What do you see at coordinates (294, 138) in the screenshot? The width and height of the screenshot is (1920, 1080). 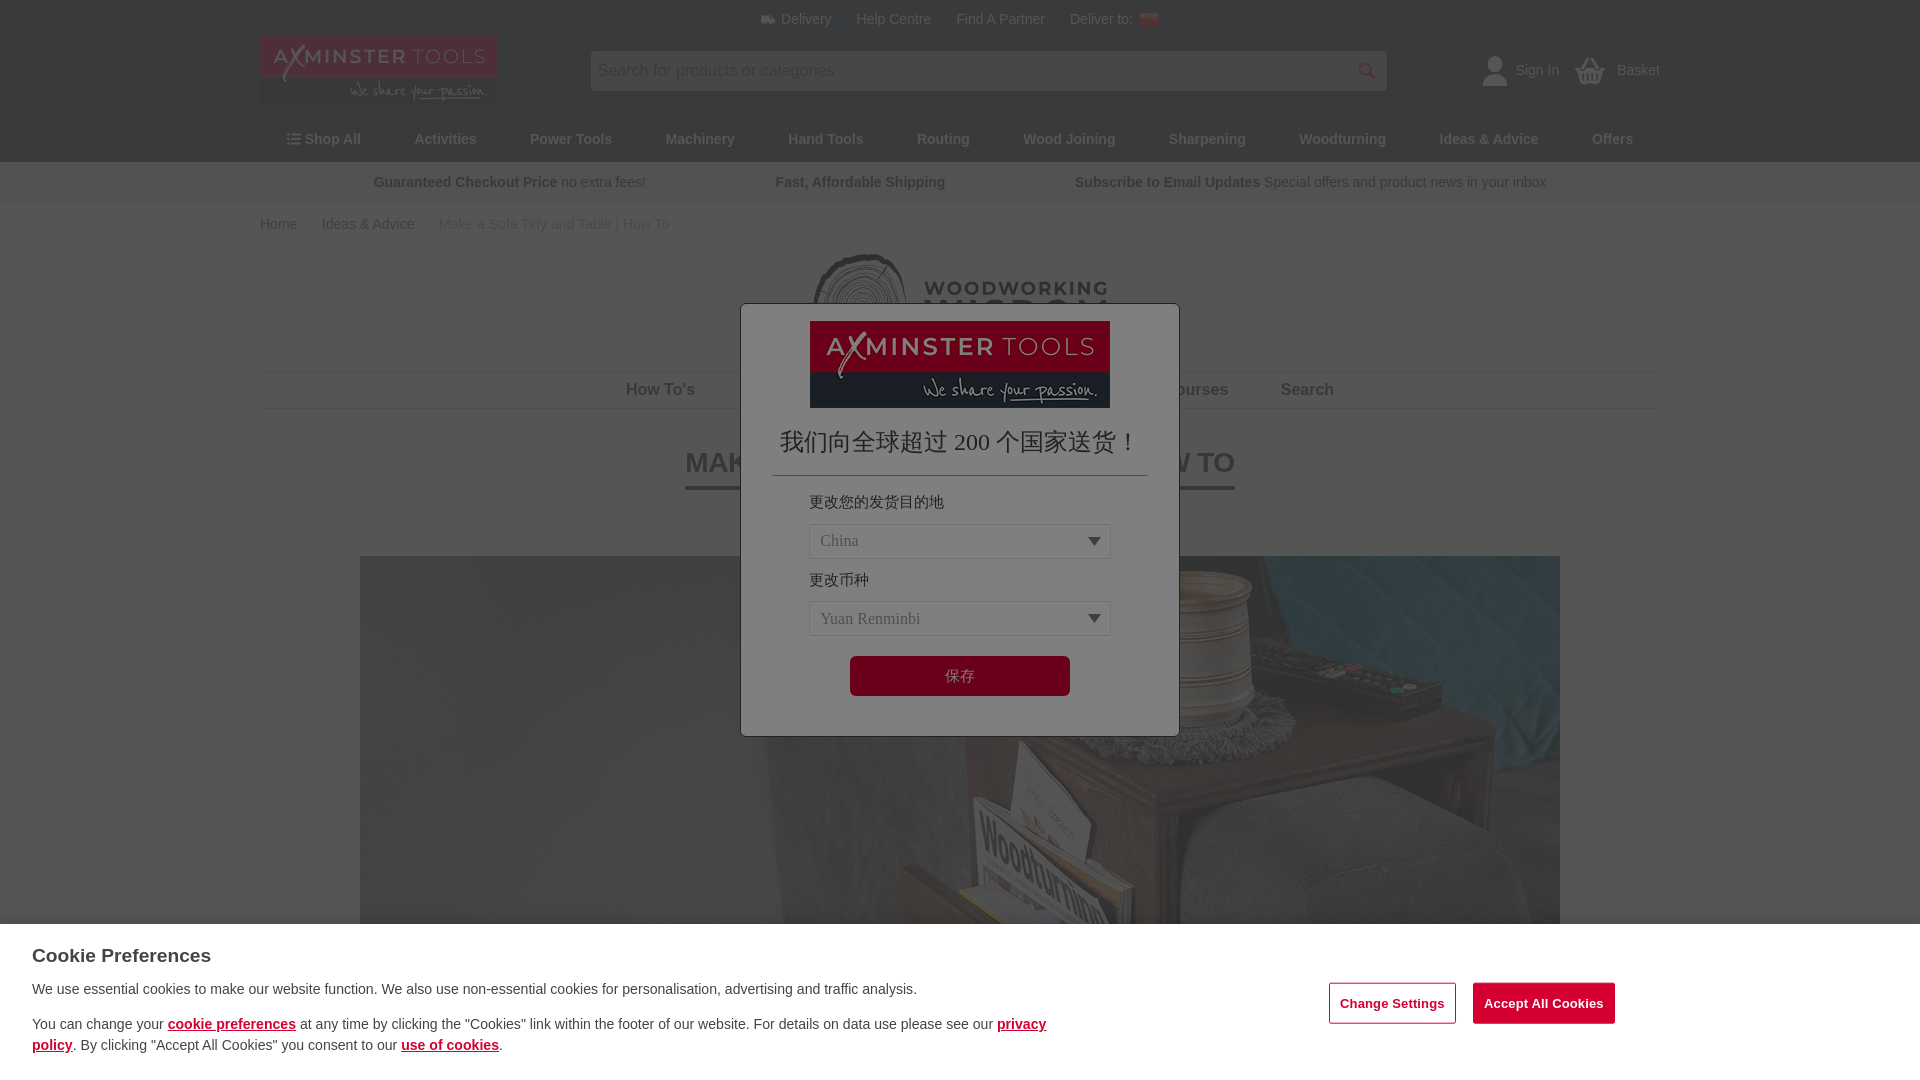 I see `Menu Icon` at bounding box center [294, 138].